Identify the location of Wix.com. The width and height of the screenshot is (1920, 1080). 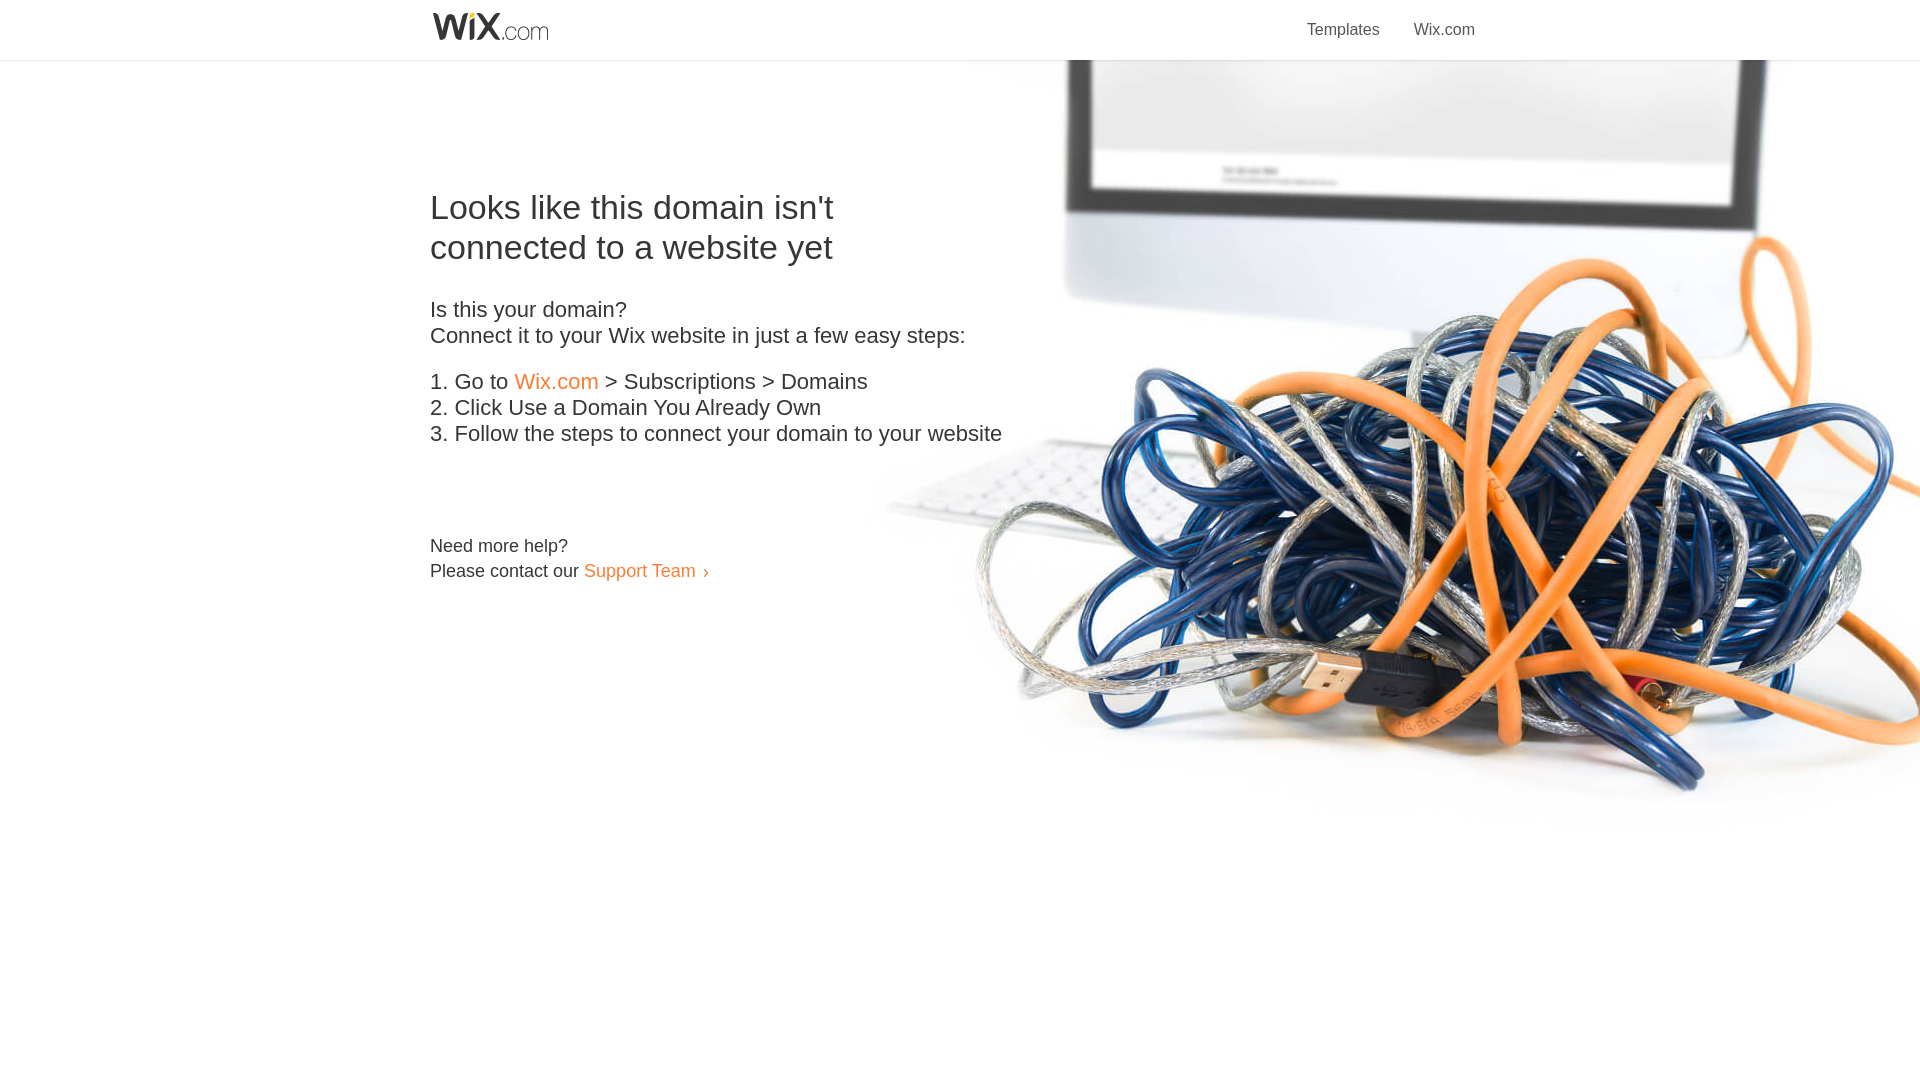
(556, 382).